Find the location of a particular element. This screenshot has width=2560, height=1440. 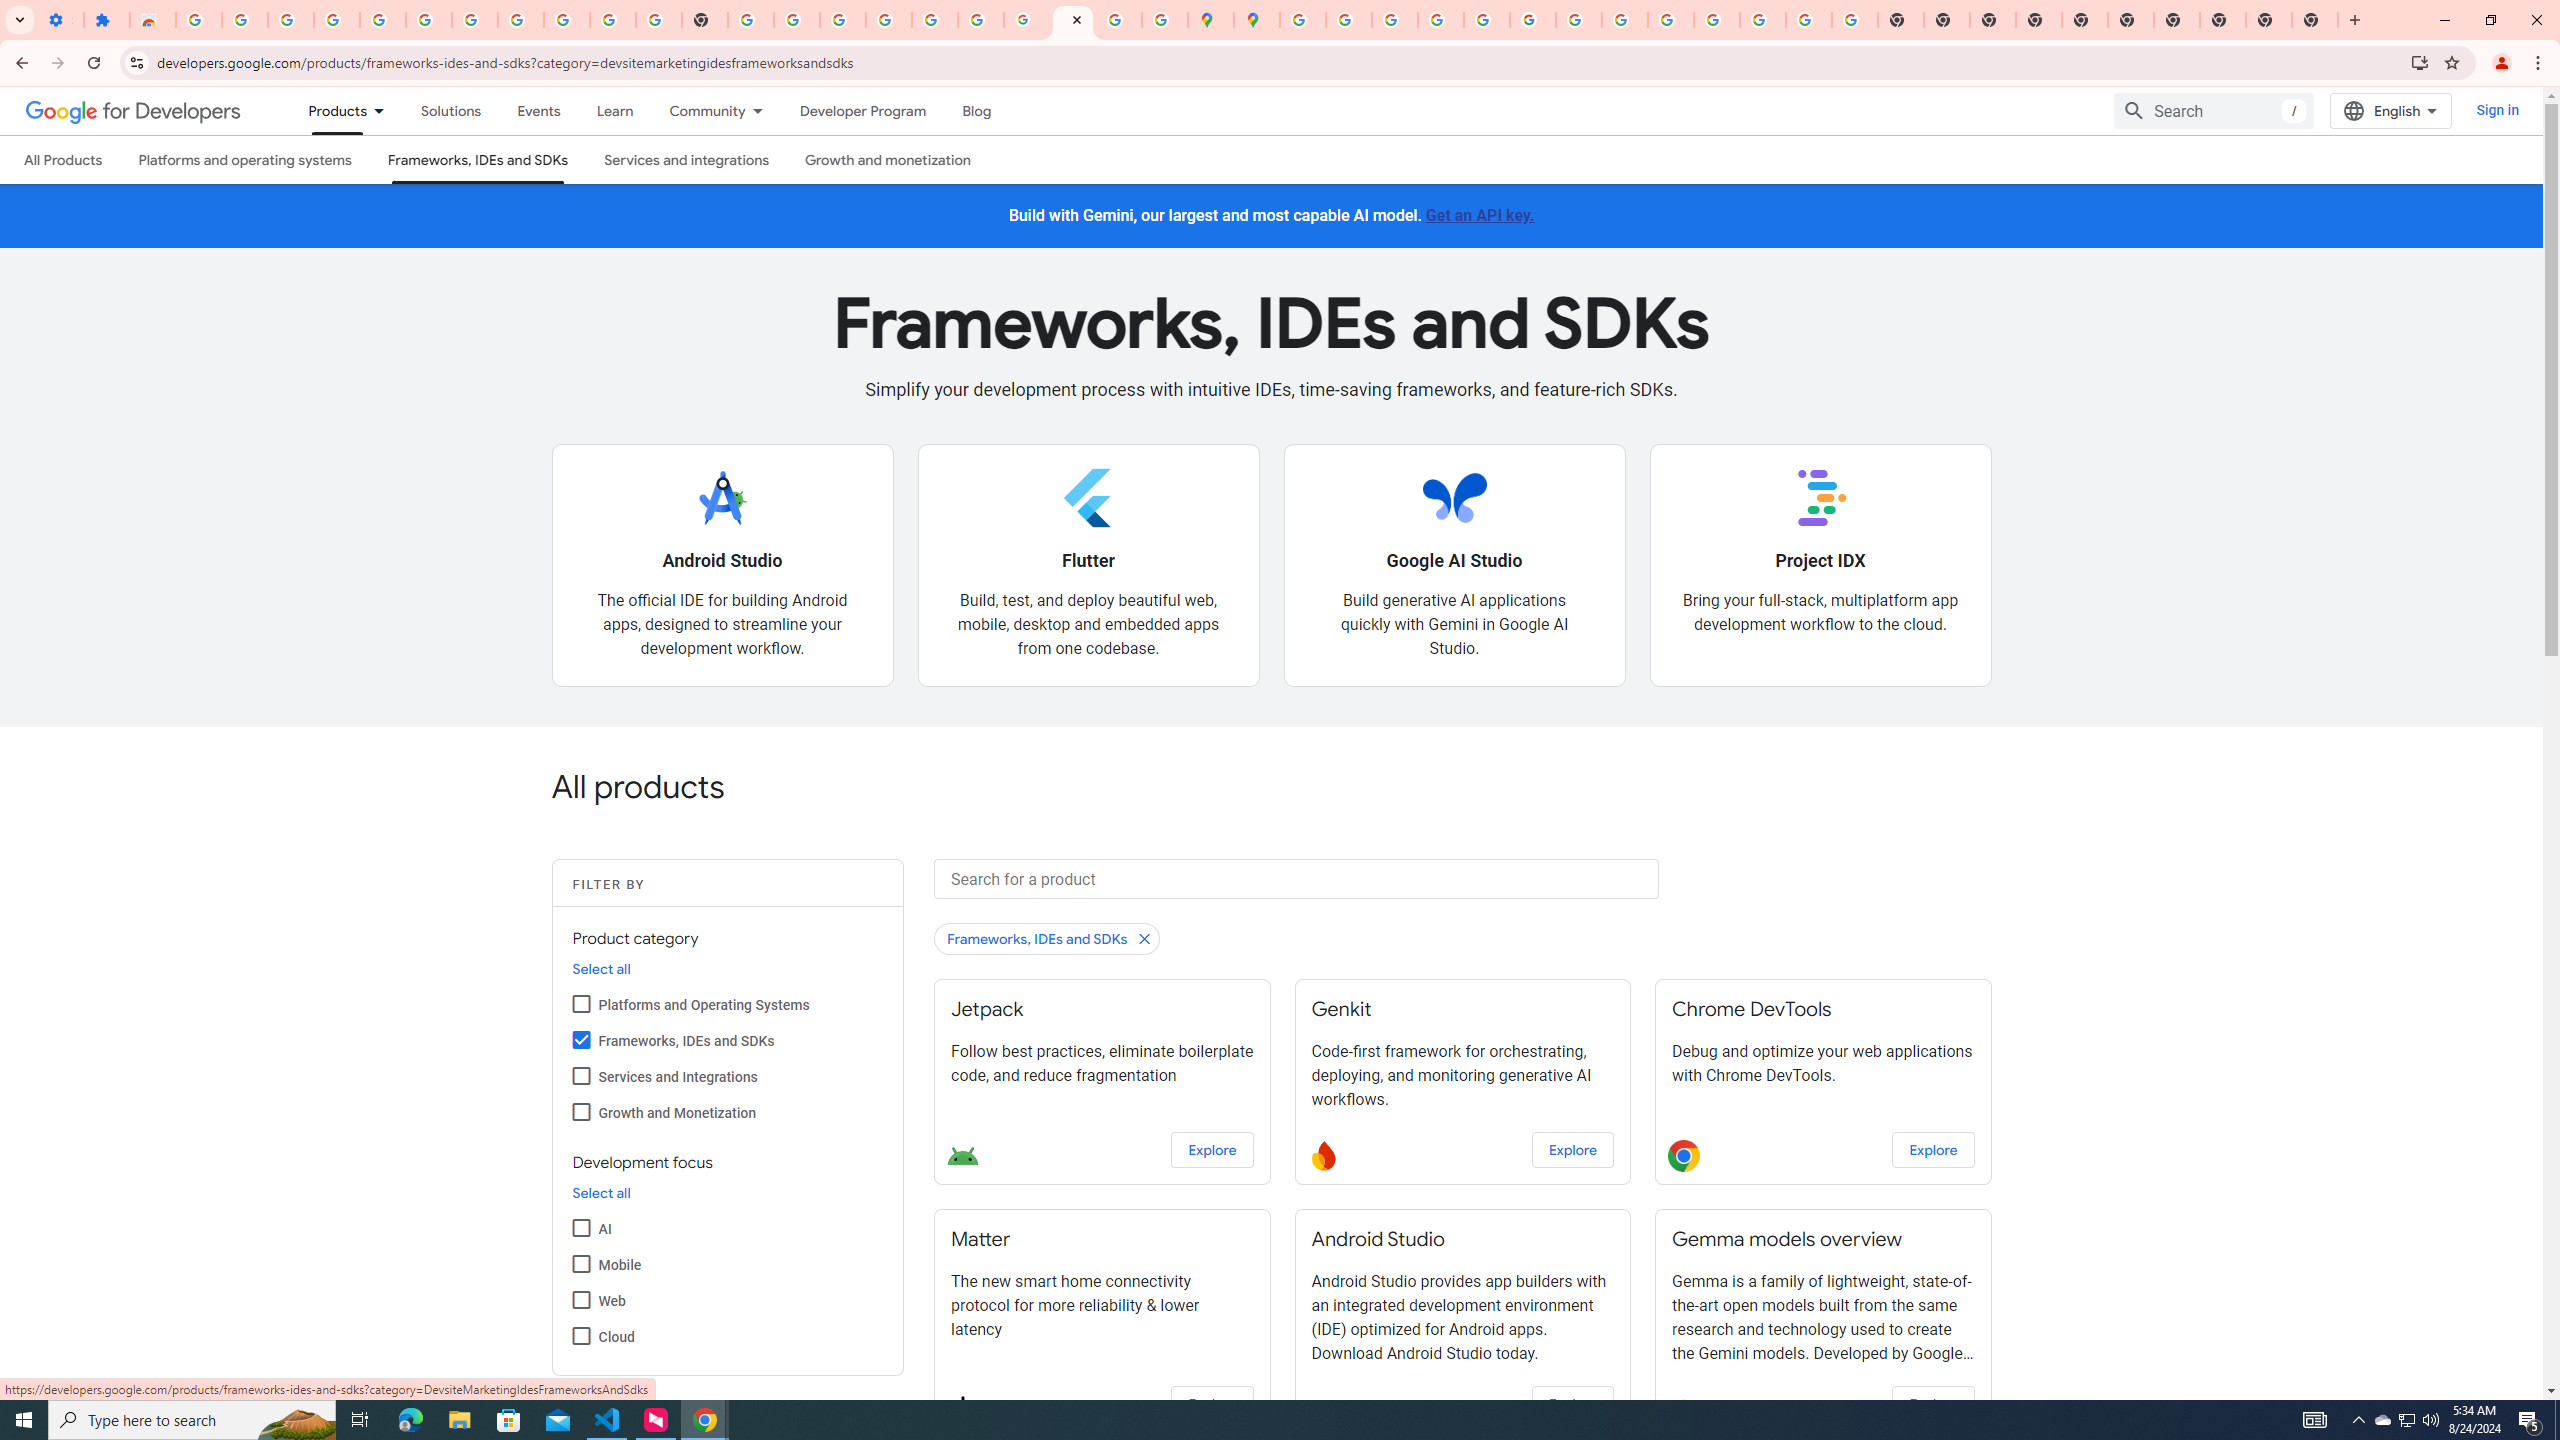

Android Studio logo is located at coordinates (723, 497).